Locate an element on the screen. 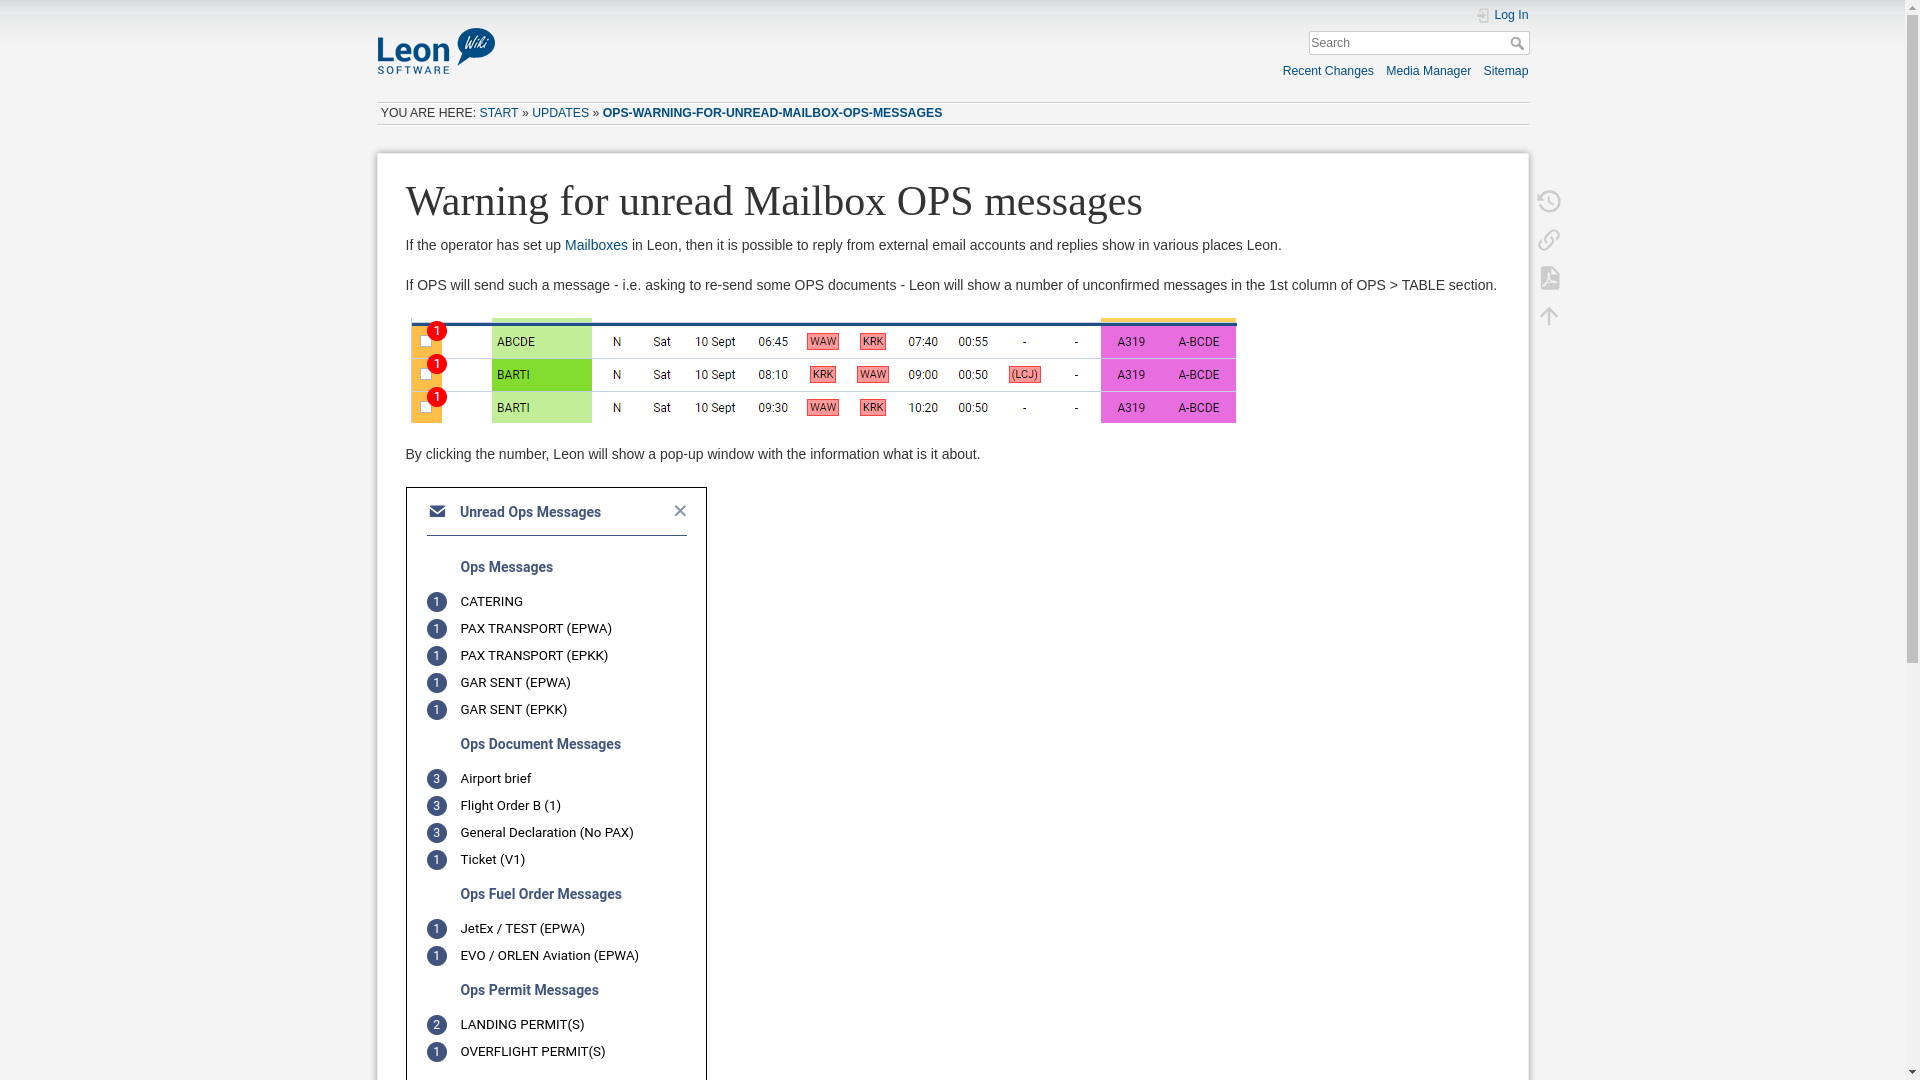  start is located at coordinates (499, 112).